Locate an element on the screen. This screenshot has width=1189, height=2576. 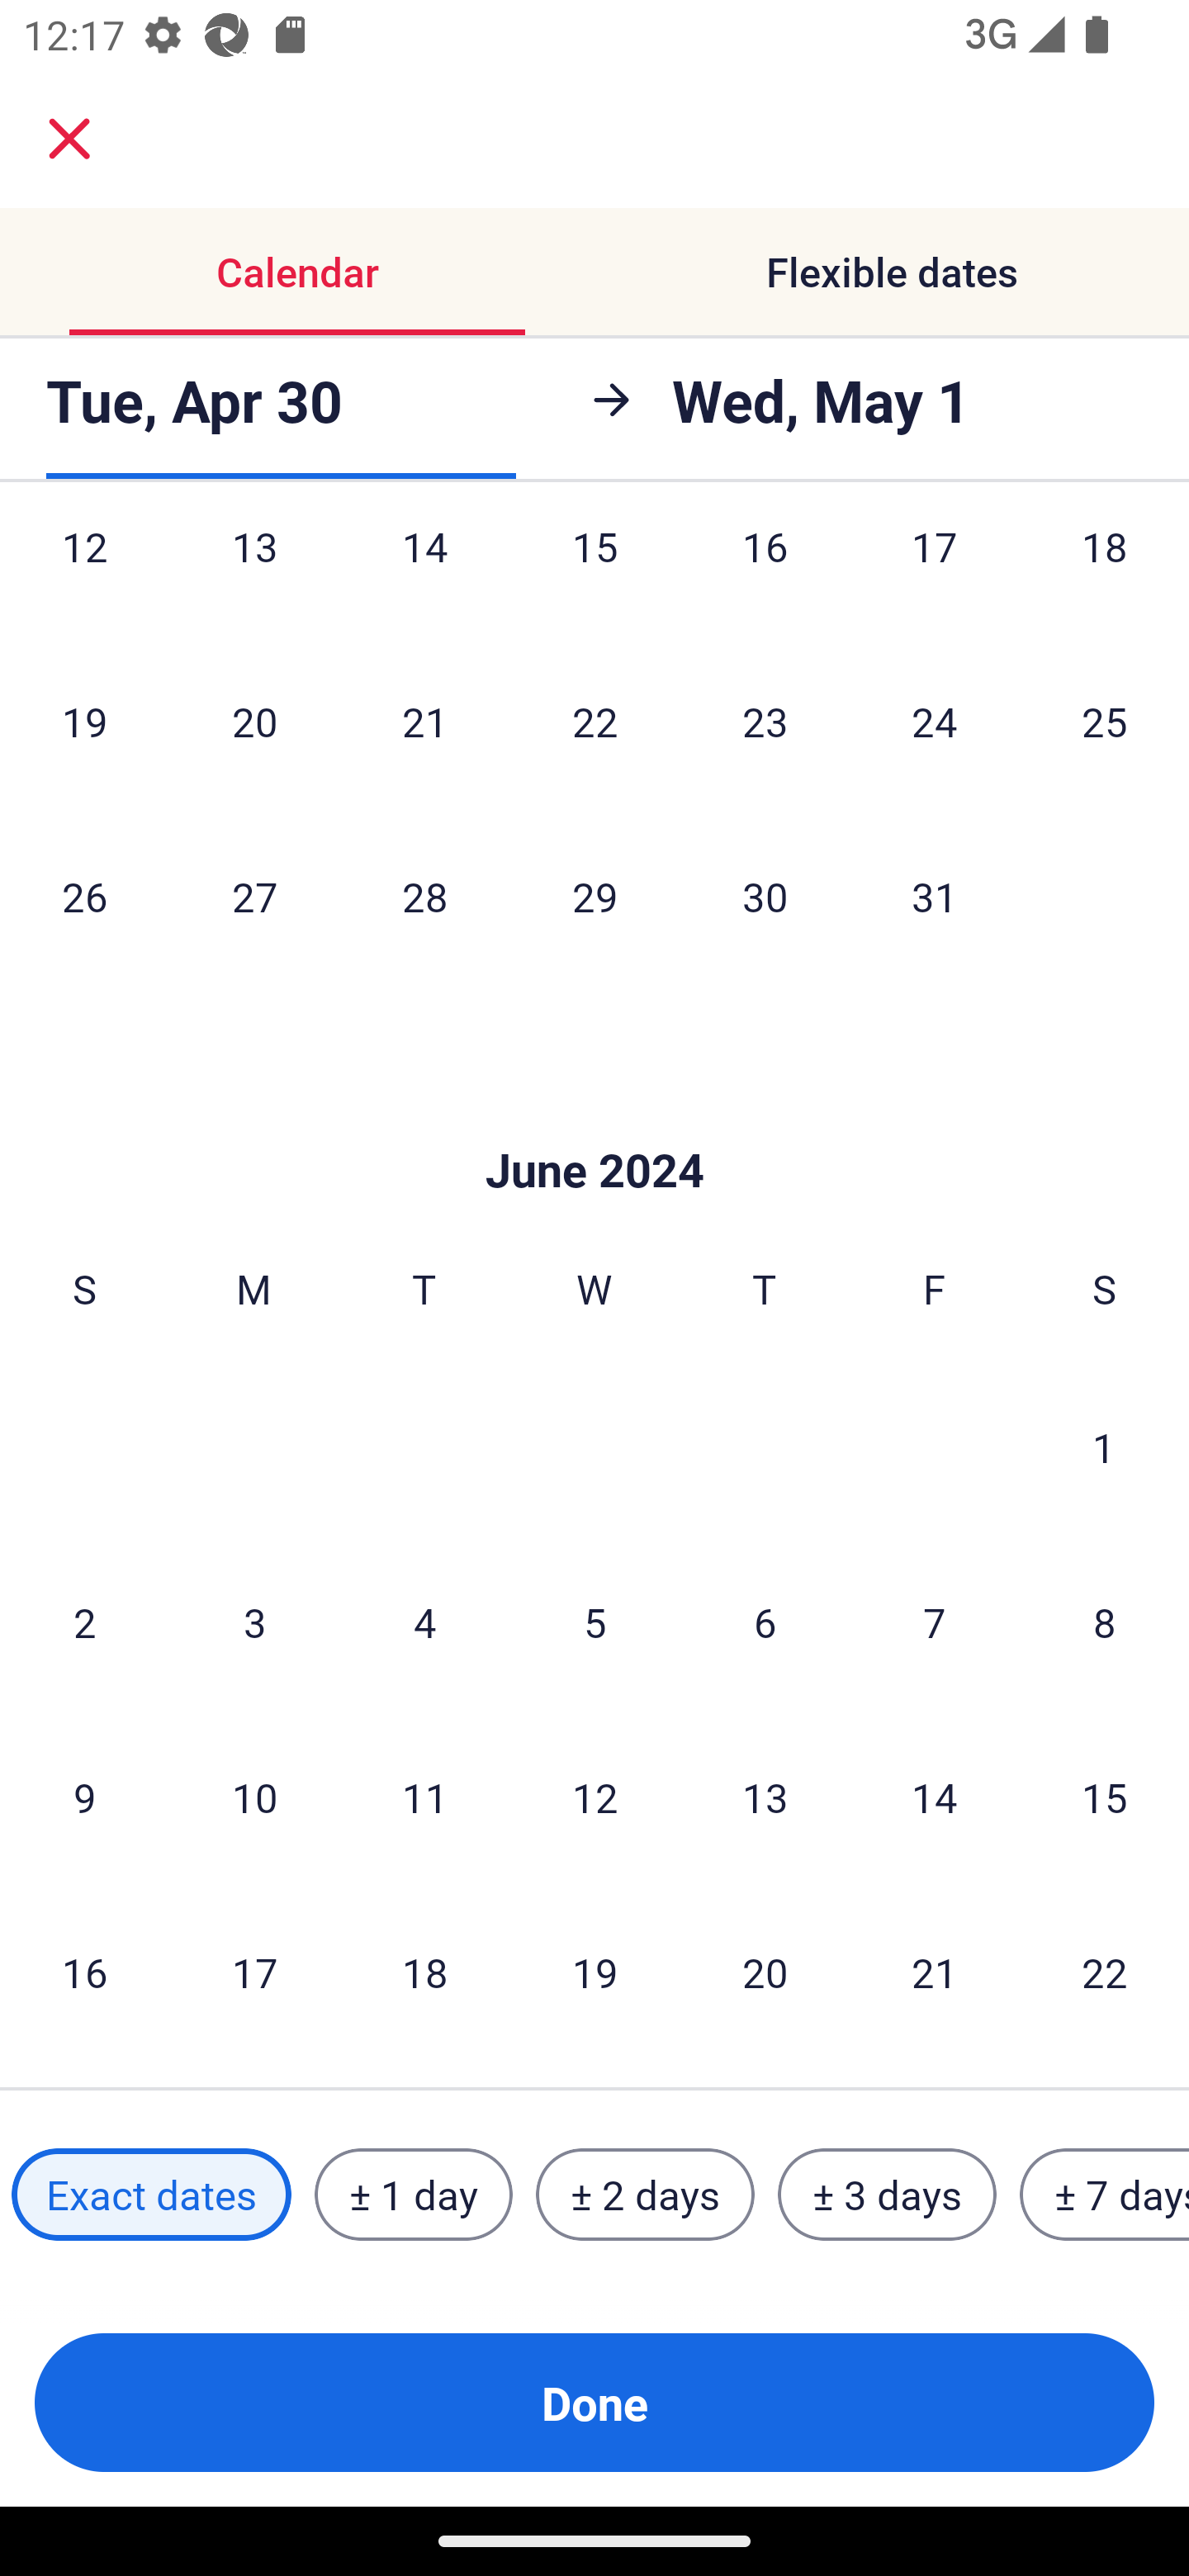
16 Thursday, May 16, 2024 is located at coordinates (765, 580).